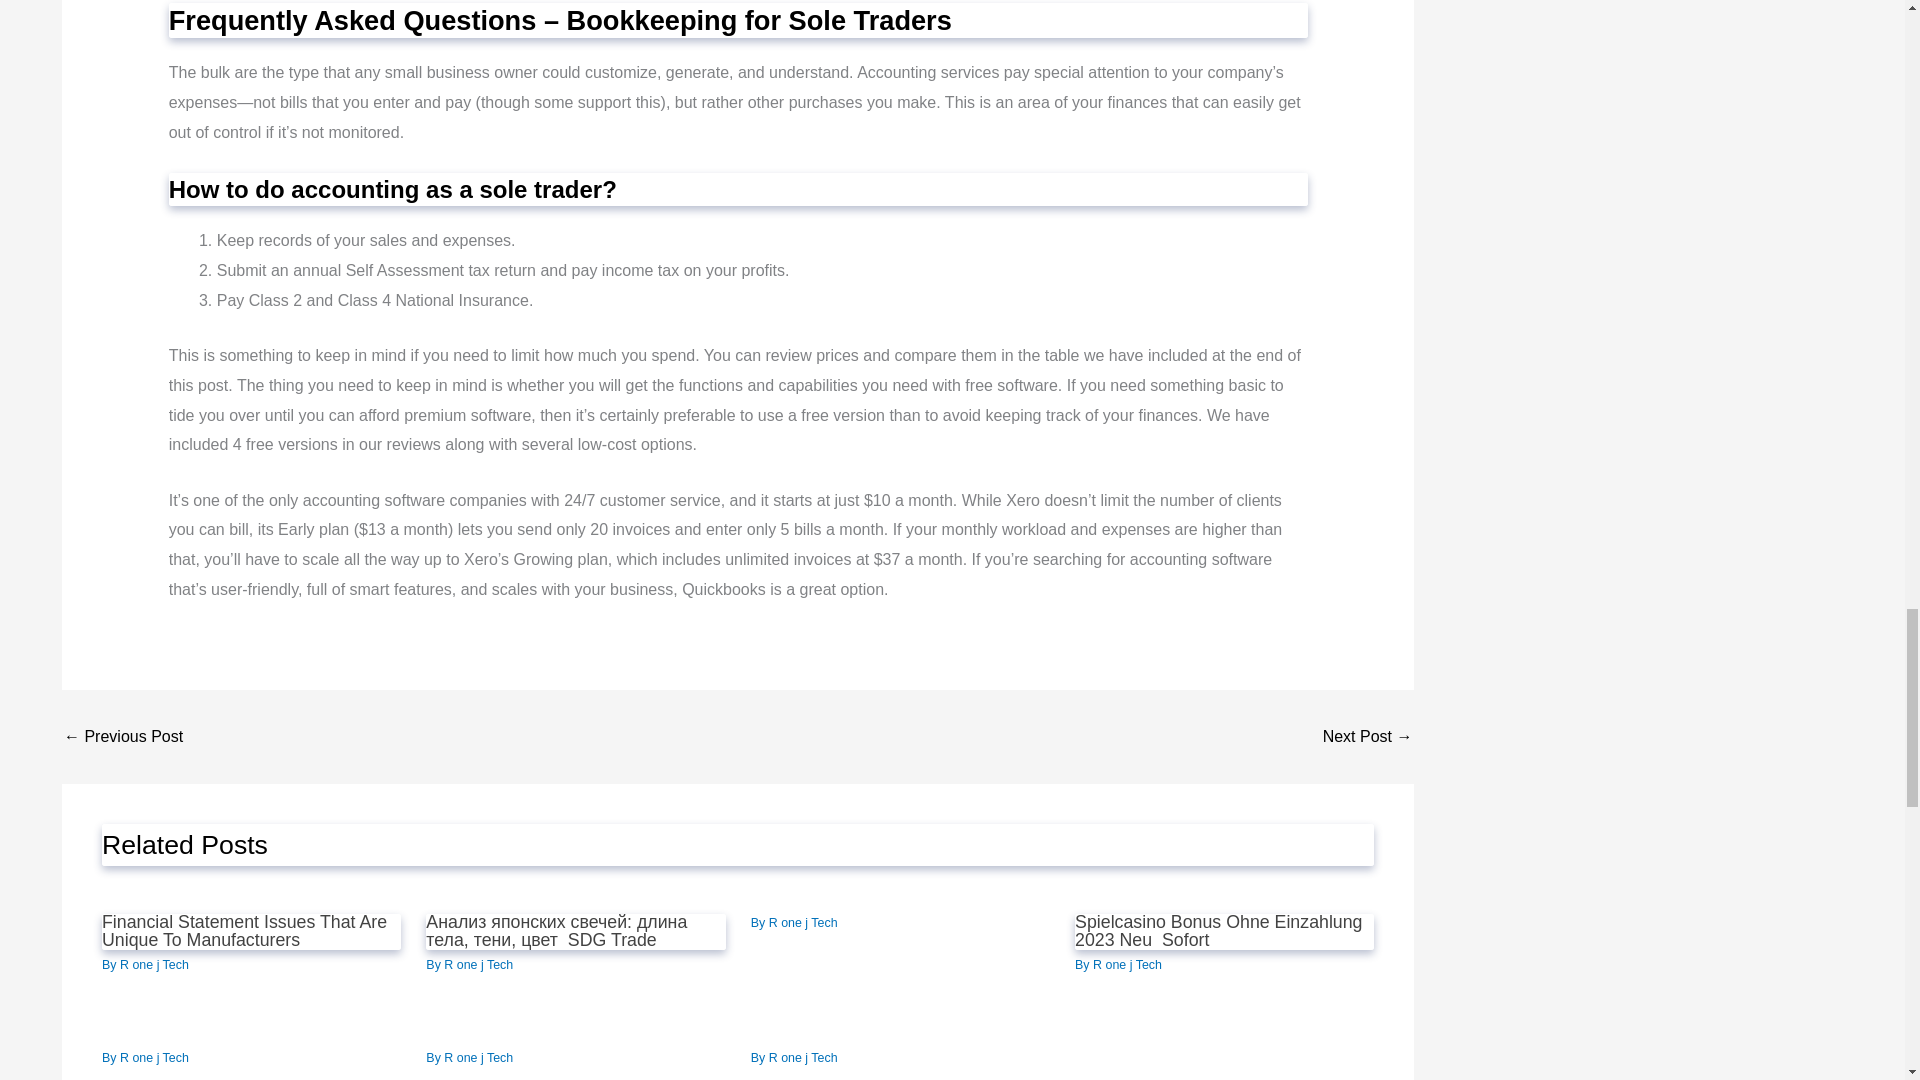  Describe the element at coordinates (154, 964) in the screenshot. I see `R one j Tech` at that location.